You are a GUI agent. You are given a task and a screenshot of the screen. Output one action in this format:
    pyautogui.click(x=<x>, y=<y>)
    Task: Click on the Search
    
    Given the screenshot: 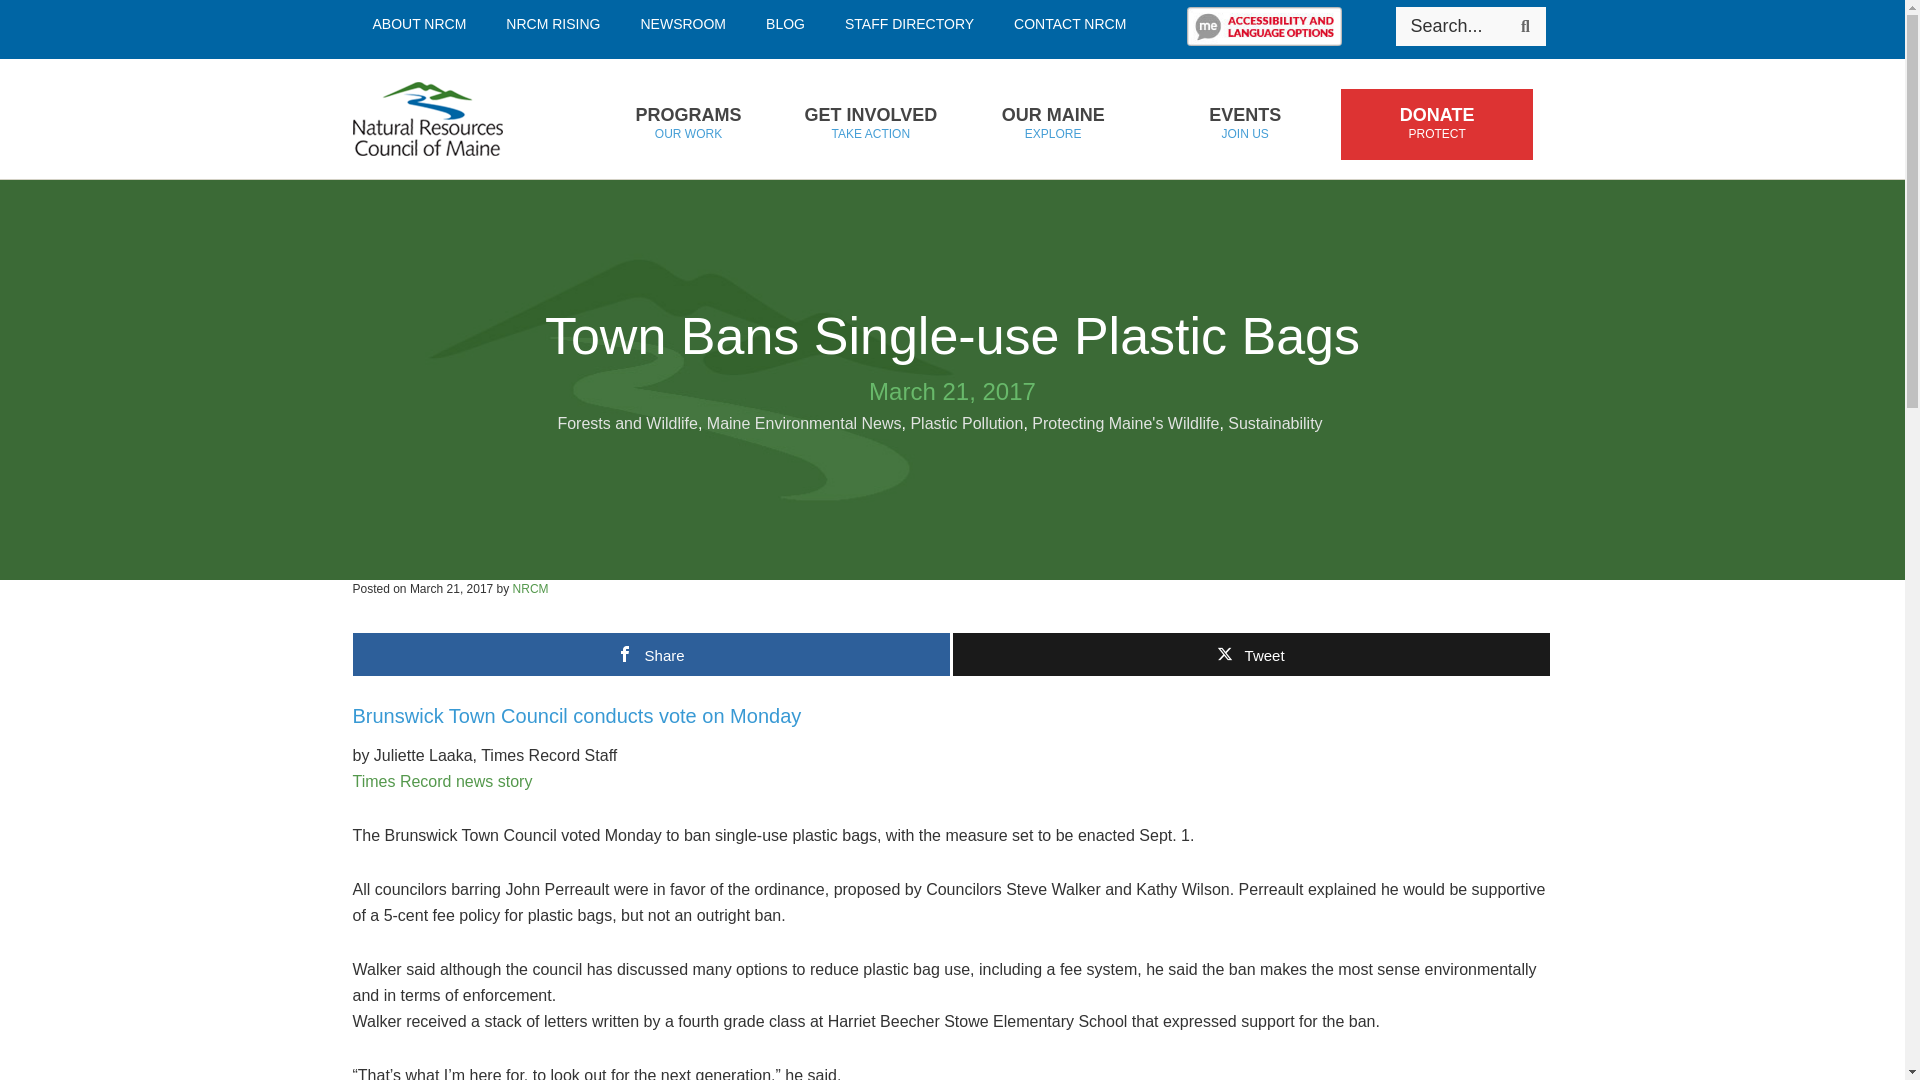 What is the action you would take?
    pyautogui.click(x=687, y=124)
    